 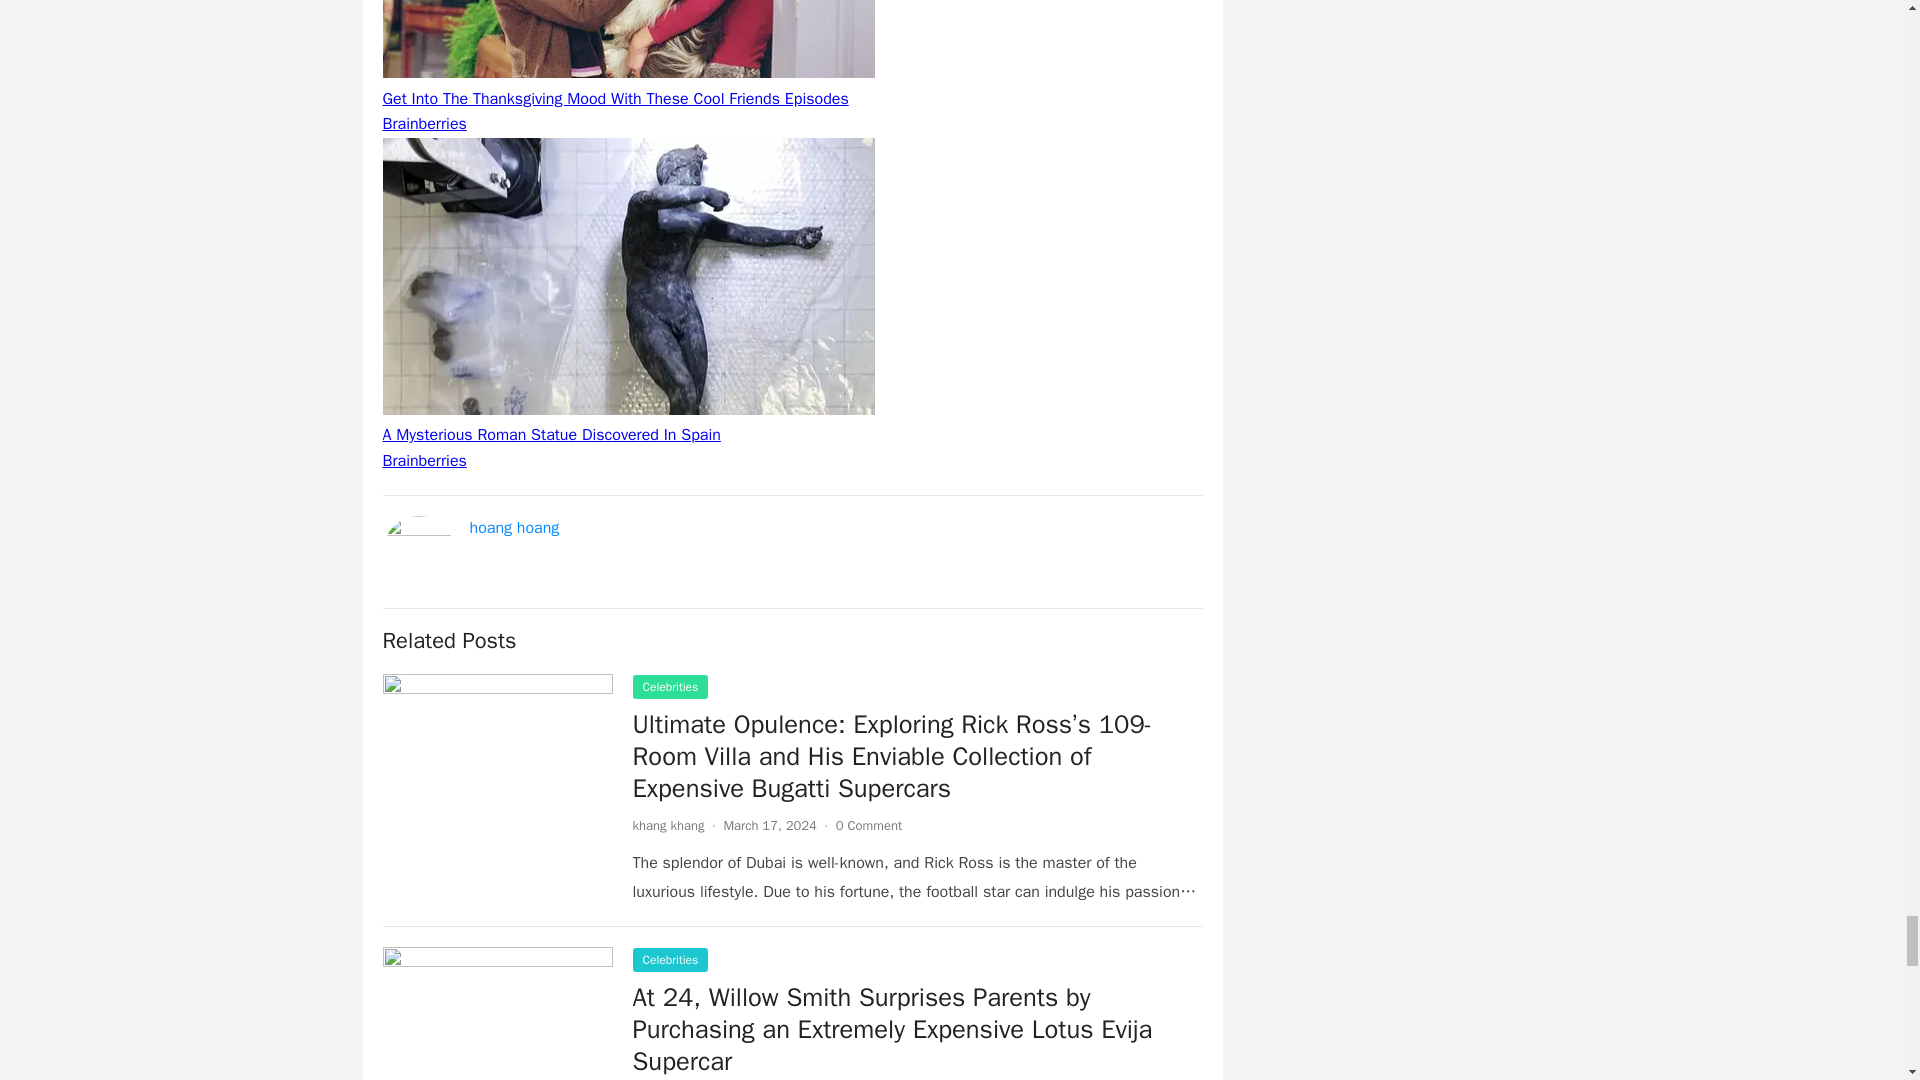 What do you see at coordinates (670, 686) in the screenshot?
I see `Celebrities` at bounding box center [670, 686].